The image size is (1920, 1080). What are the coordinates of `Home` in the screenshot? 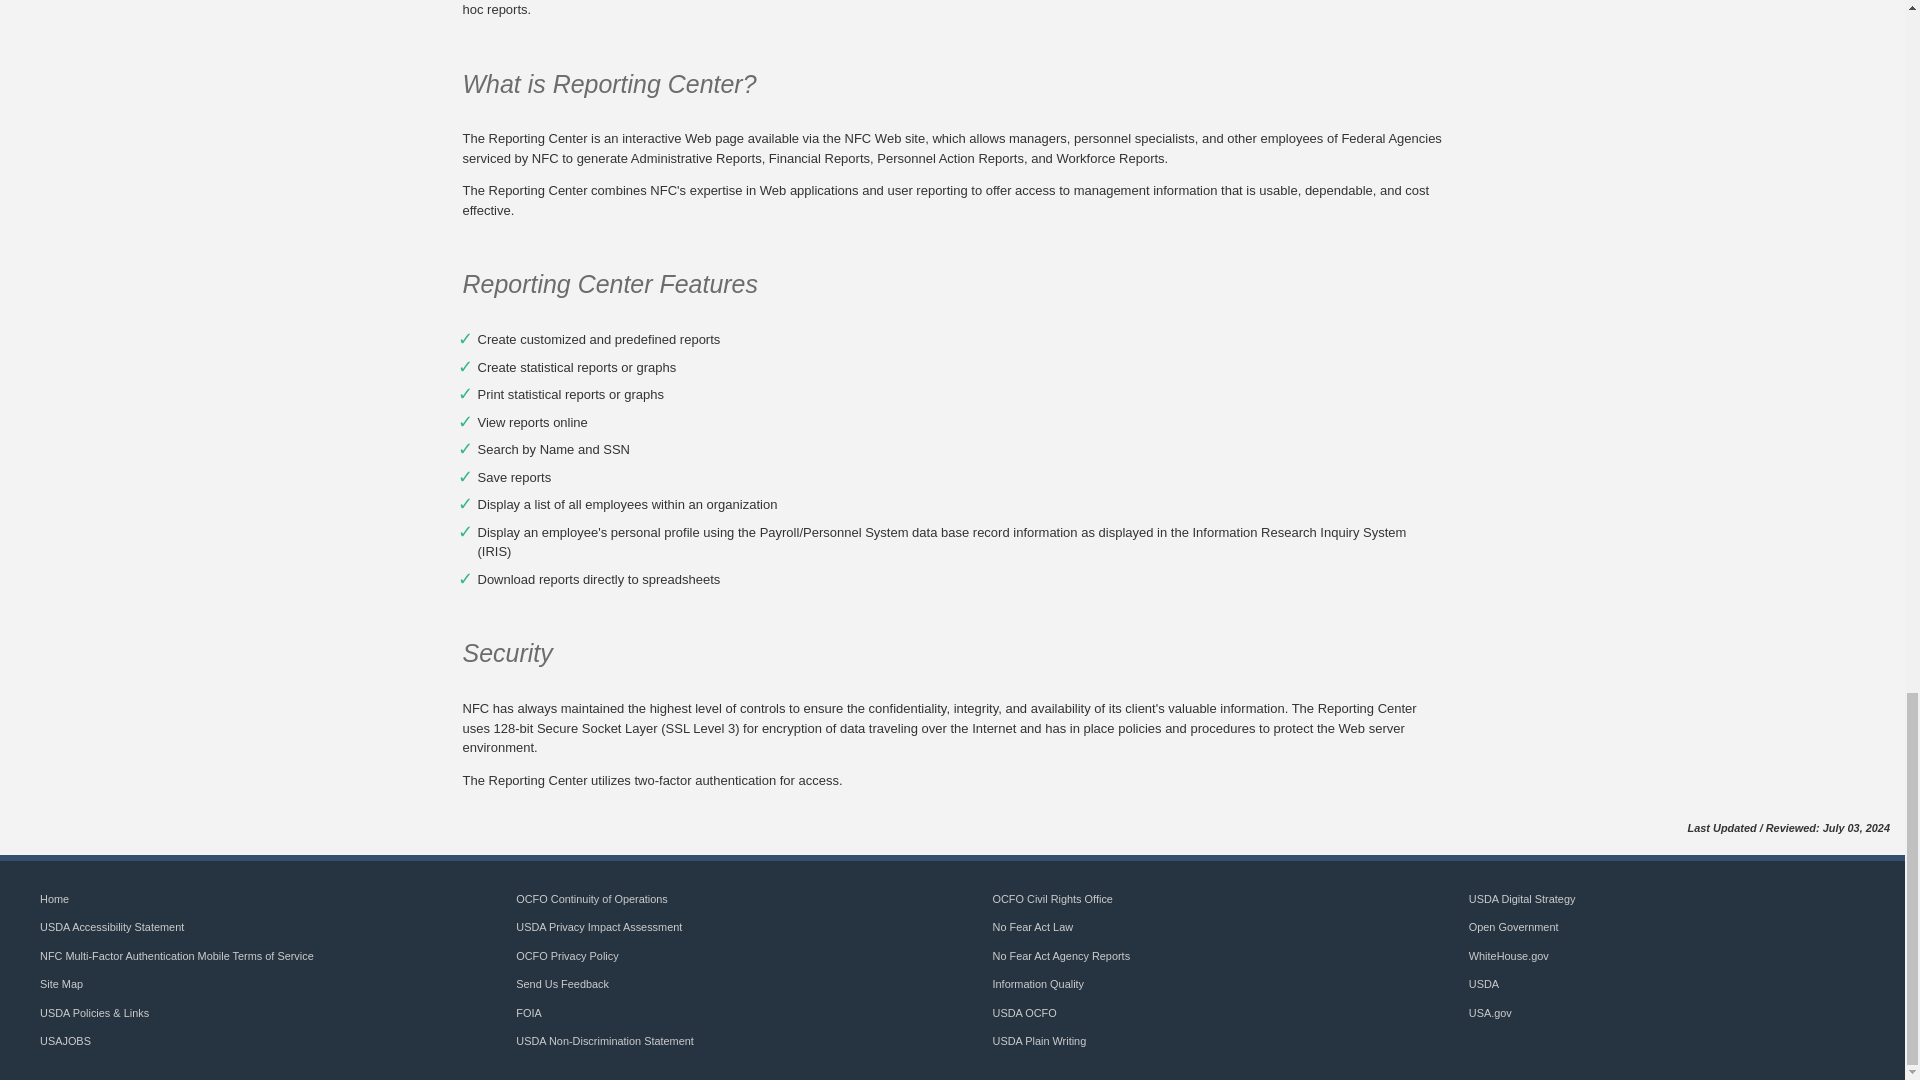 It's located at (54, 899).